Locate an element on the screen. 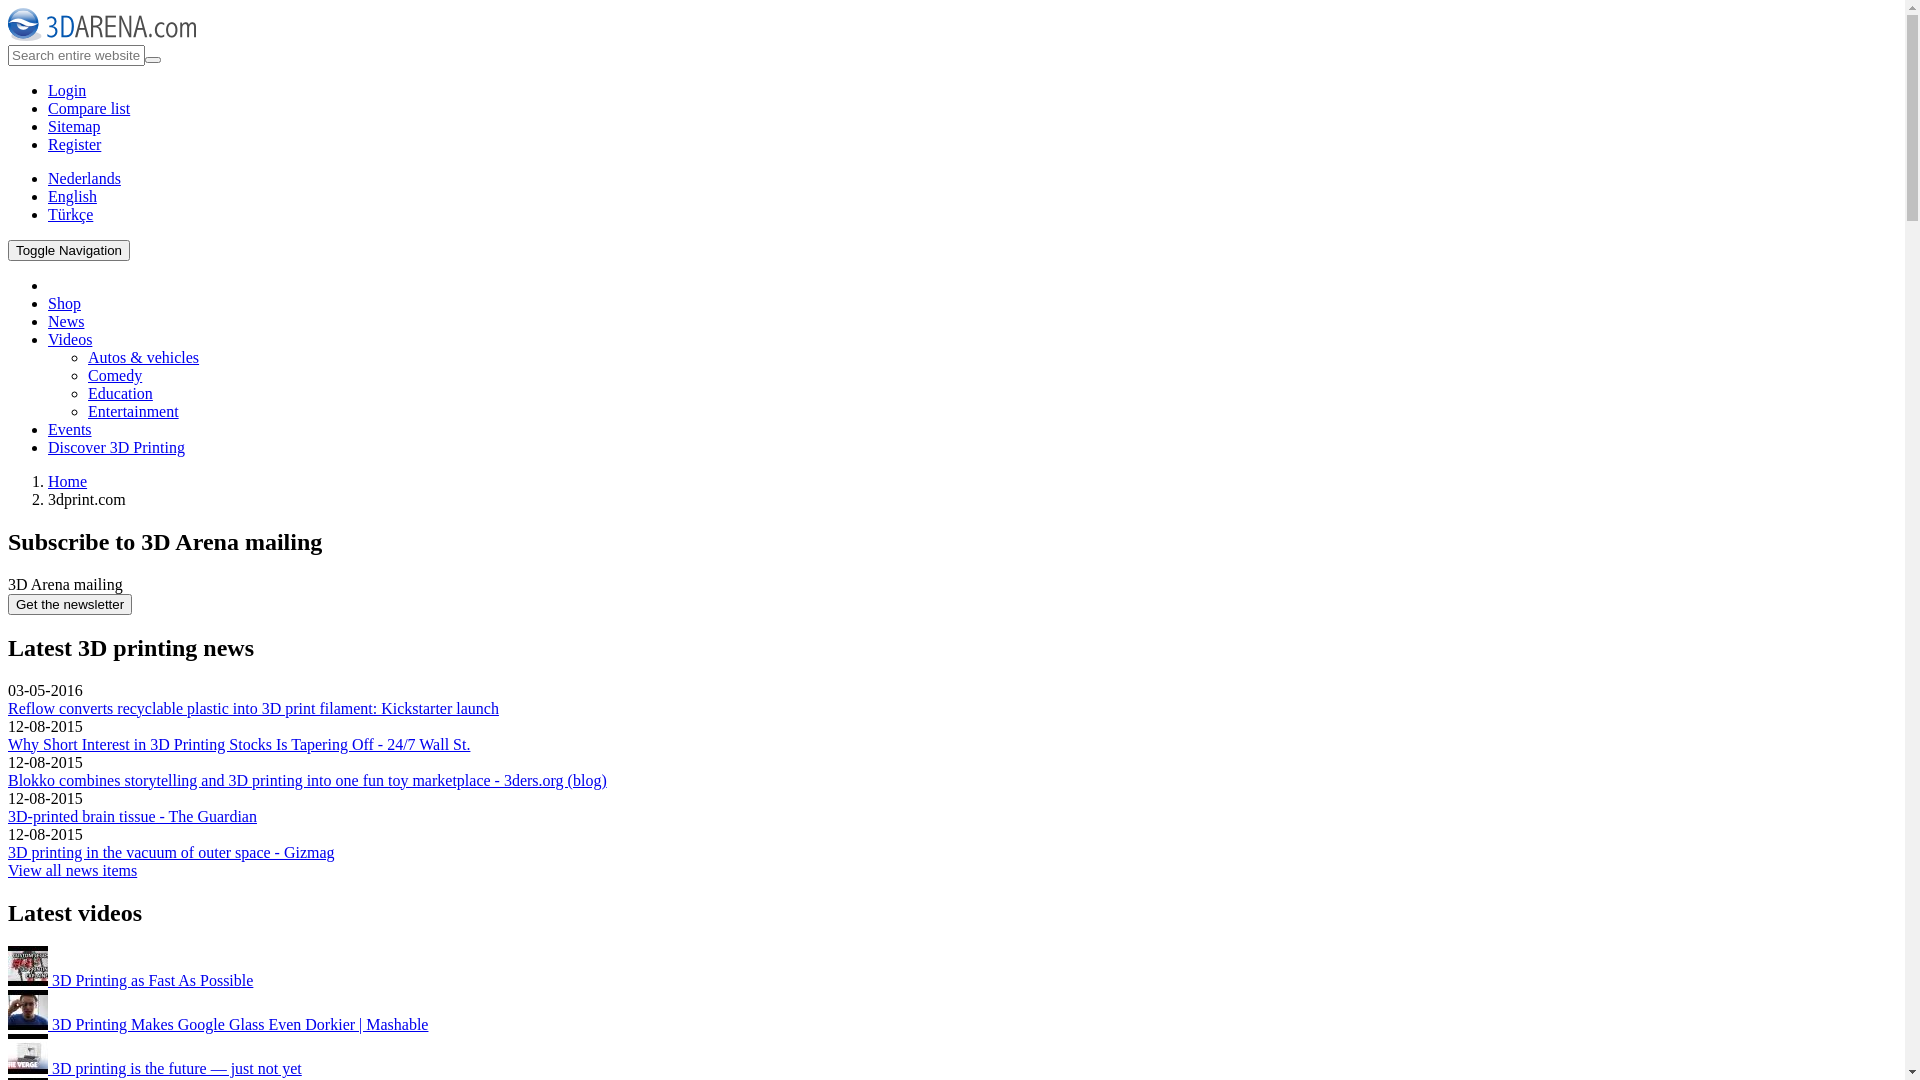 The image size is (1920, 1080). Education is located at coordinates (120, 393).